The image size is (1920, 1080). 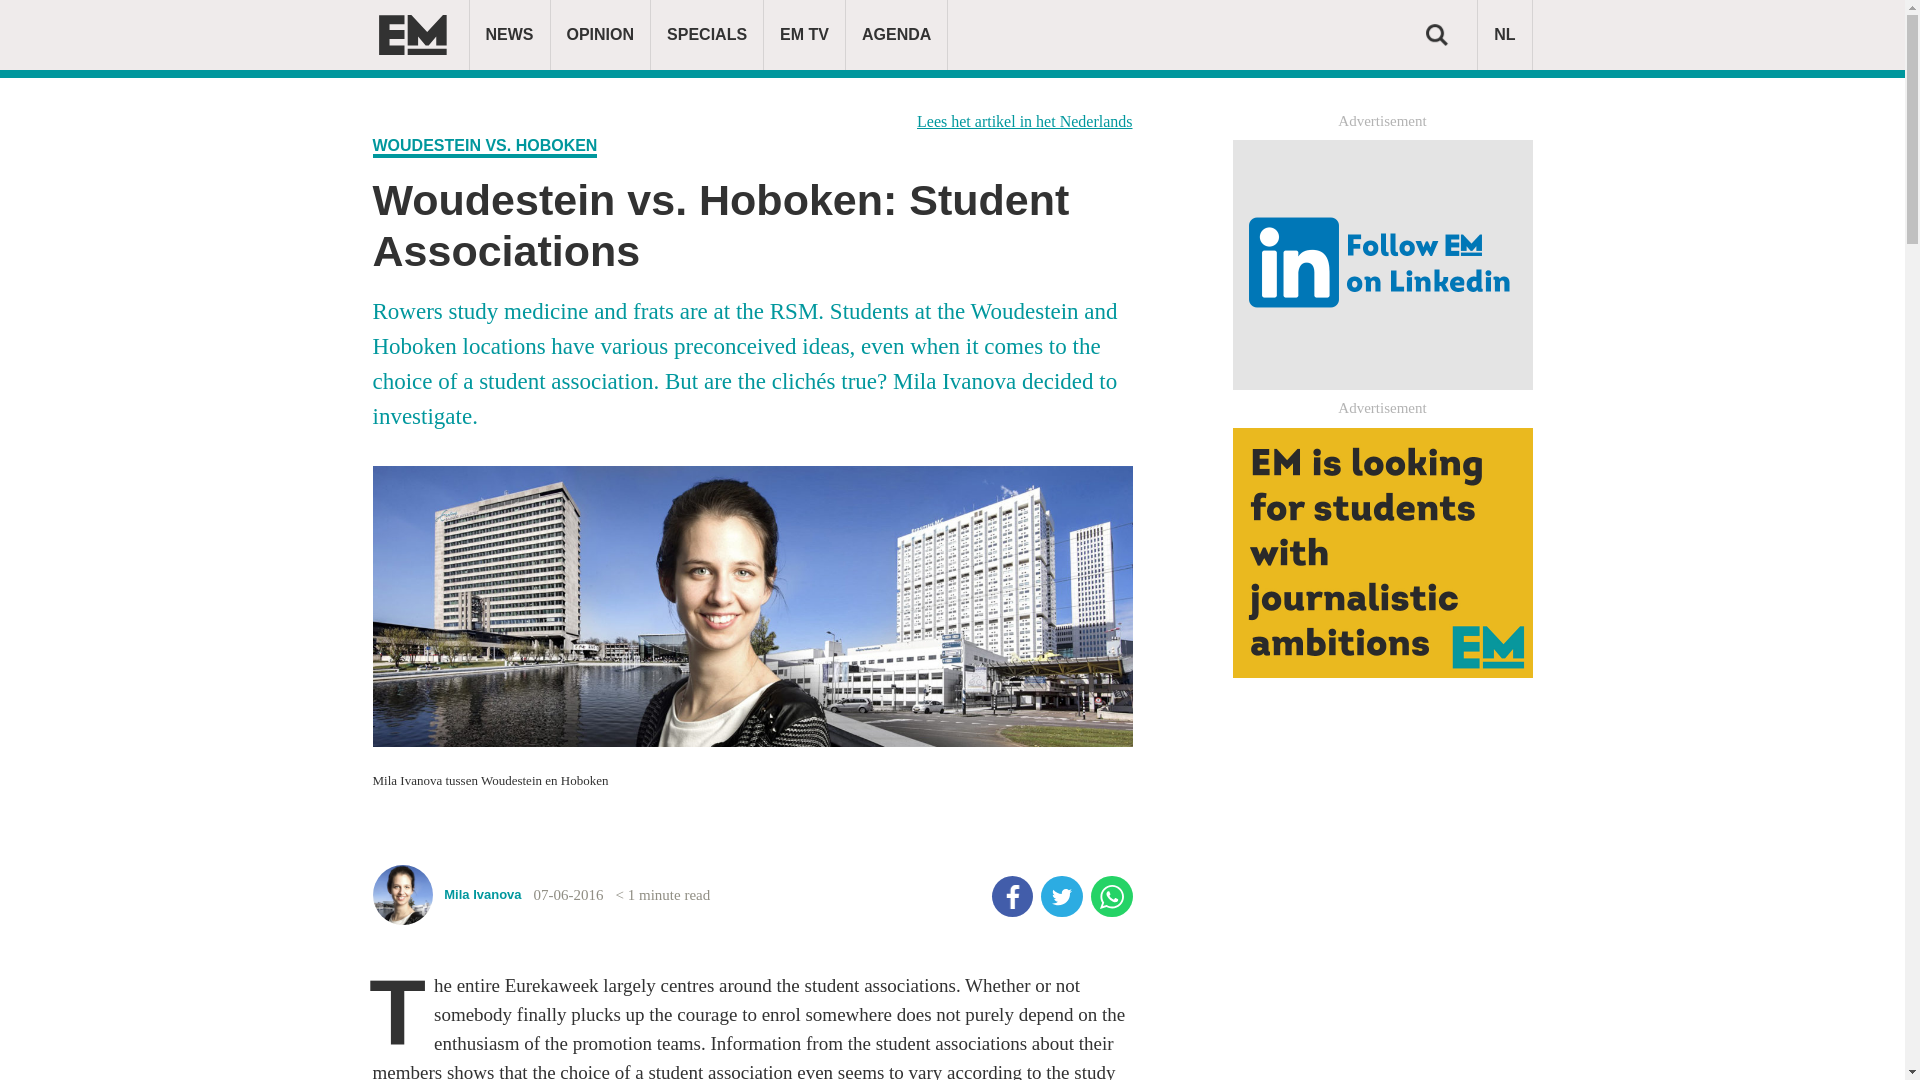 I want to click on Lees het artikel in het Nederlands, so click(x=1024, y=121).